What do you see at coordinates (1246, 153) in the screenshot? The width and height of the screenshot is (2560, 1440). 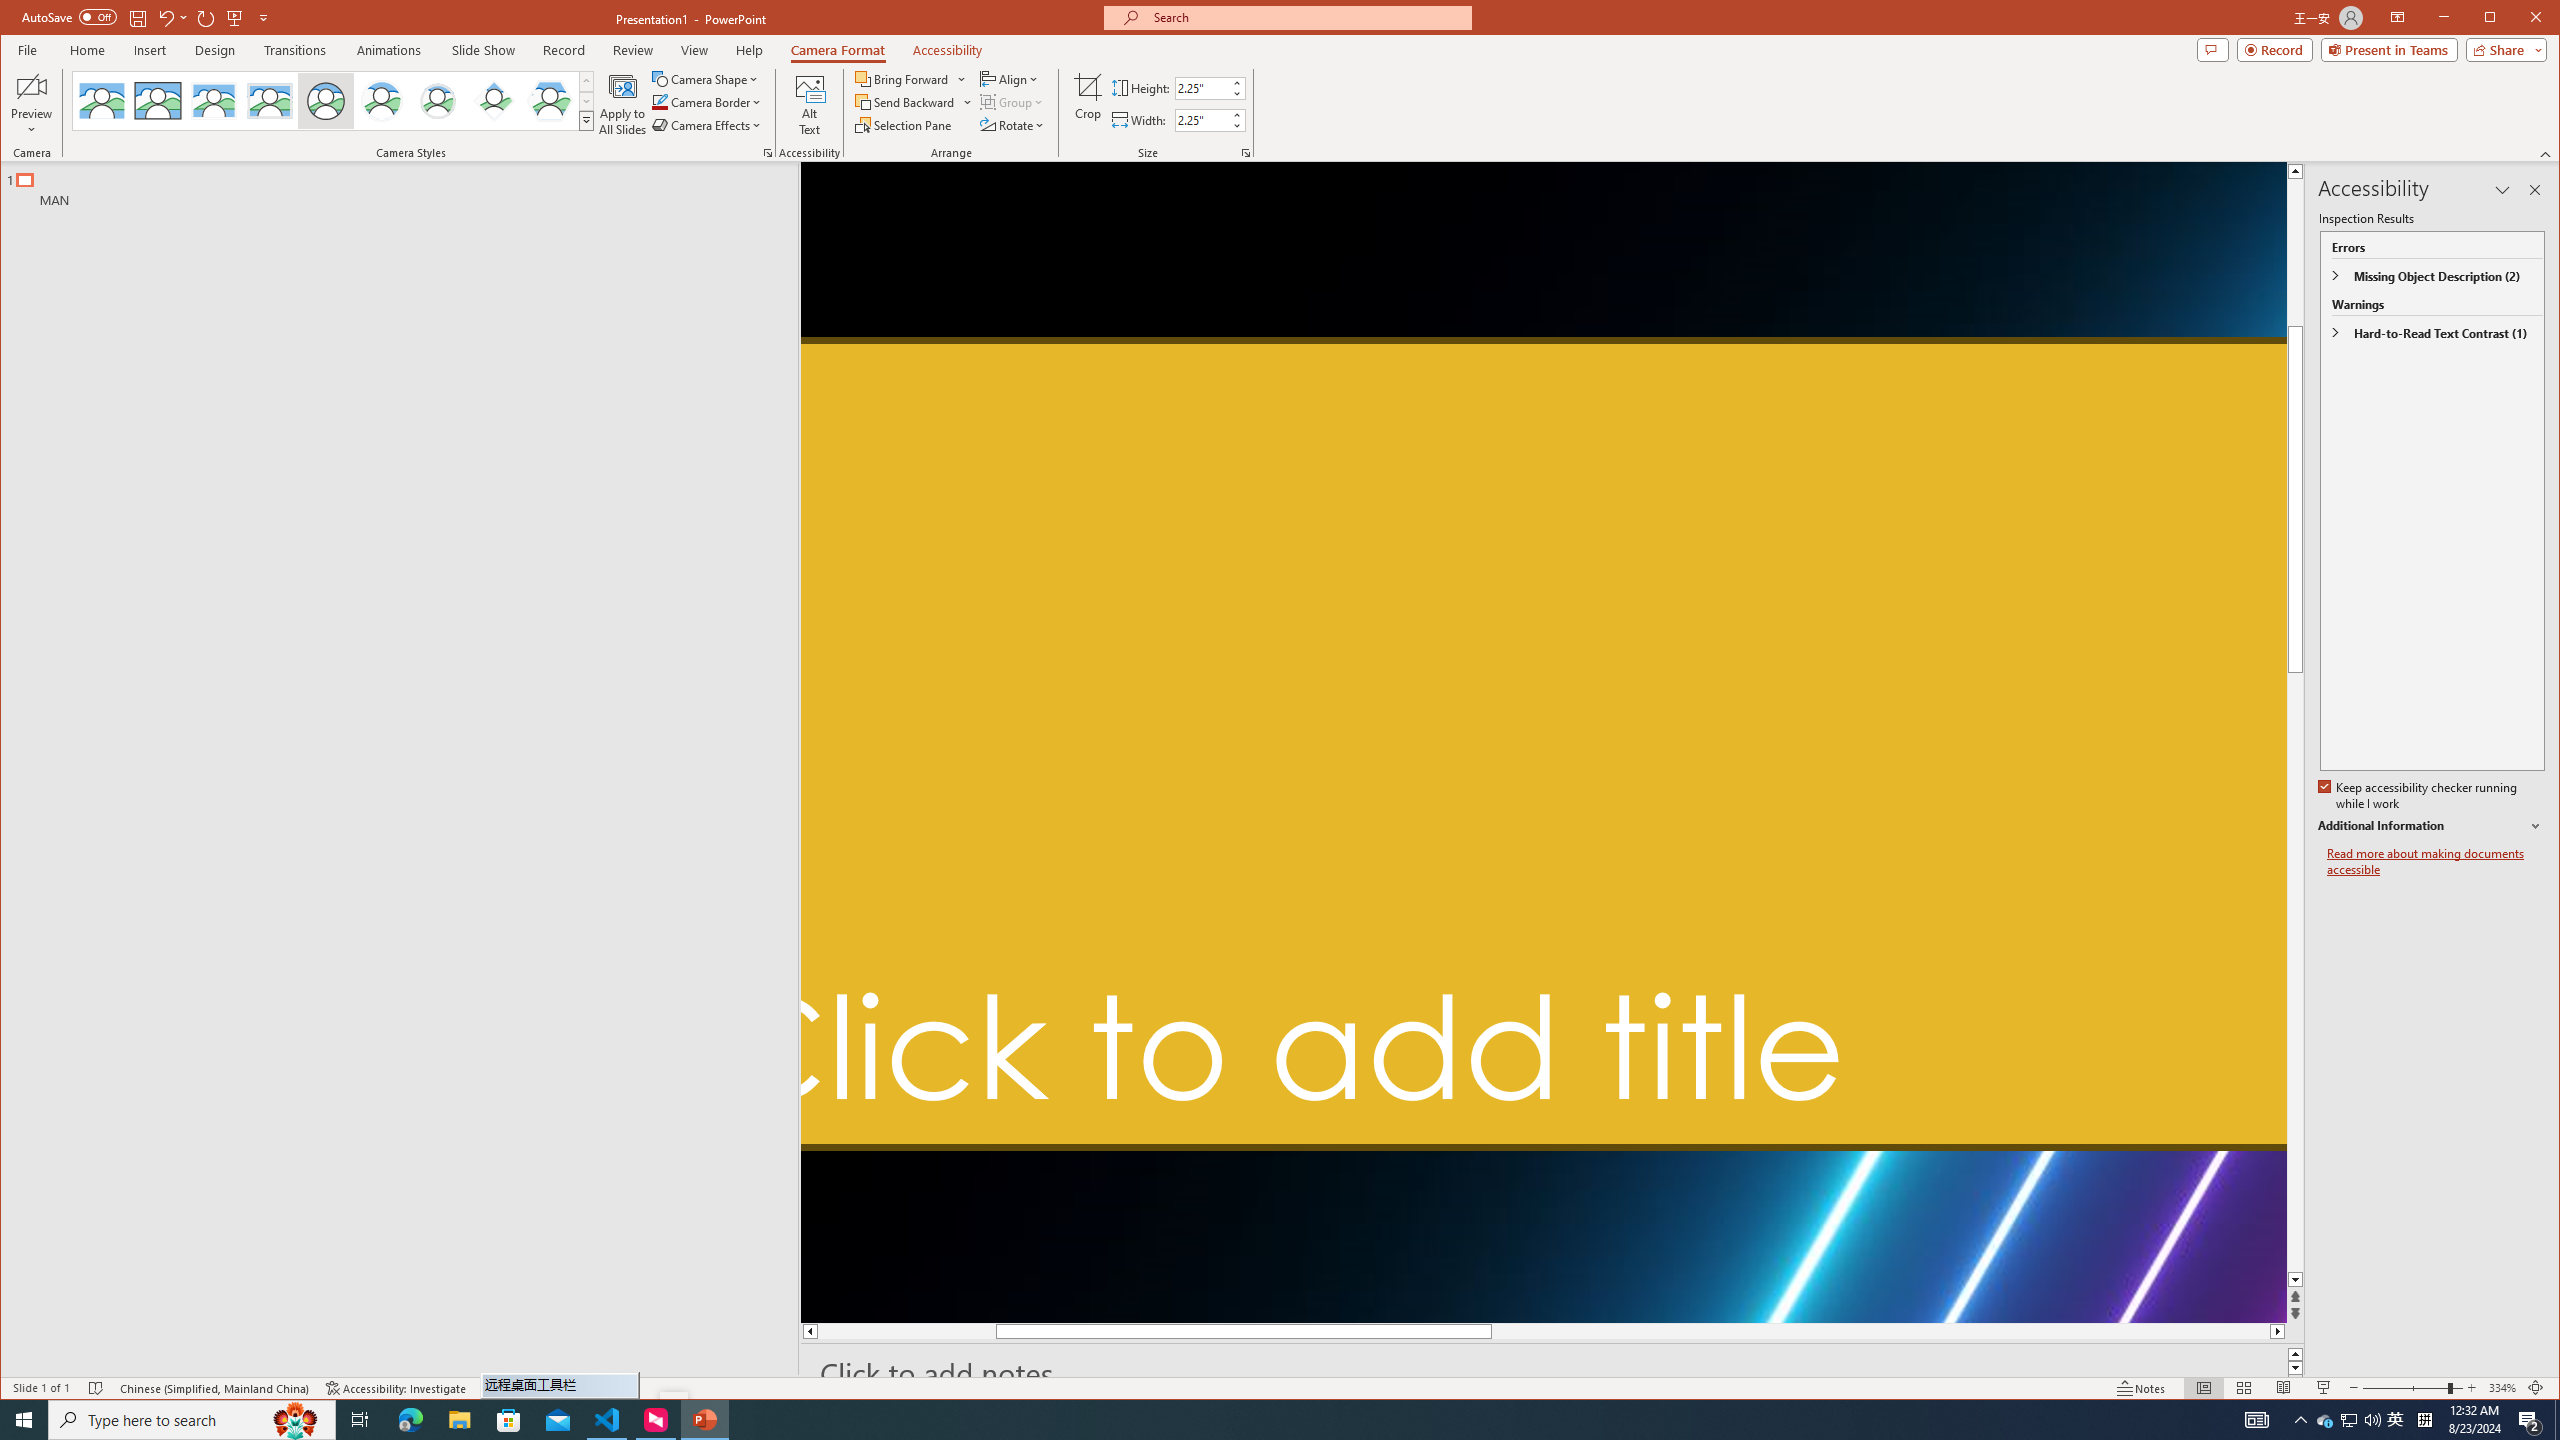 I see `Size and Position...` at bounding box center [1246, 153].